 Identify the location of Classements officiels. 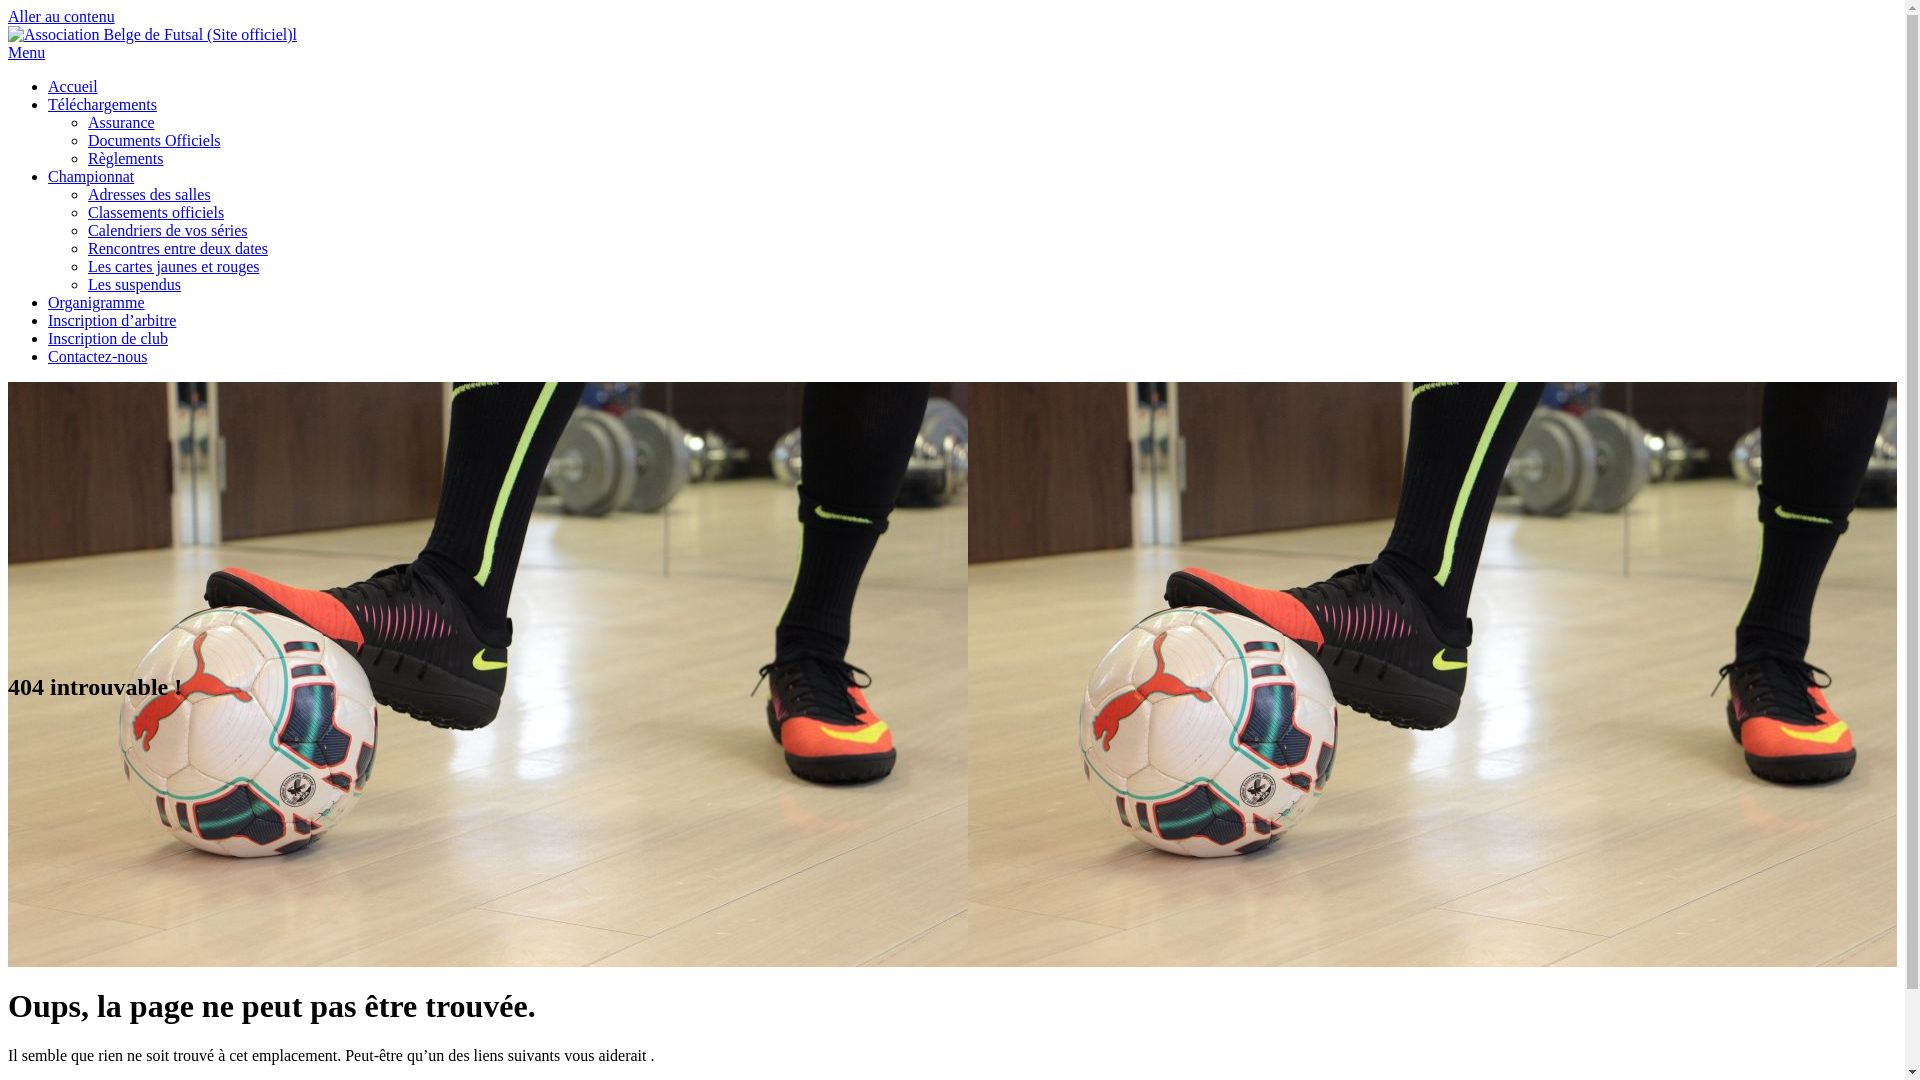
(156, 212).